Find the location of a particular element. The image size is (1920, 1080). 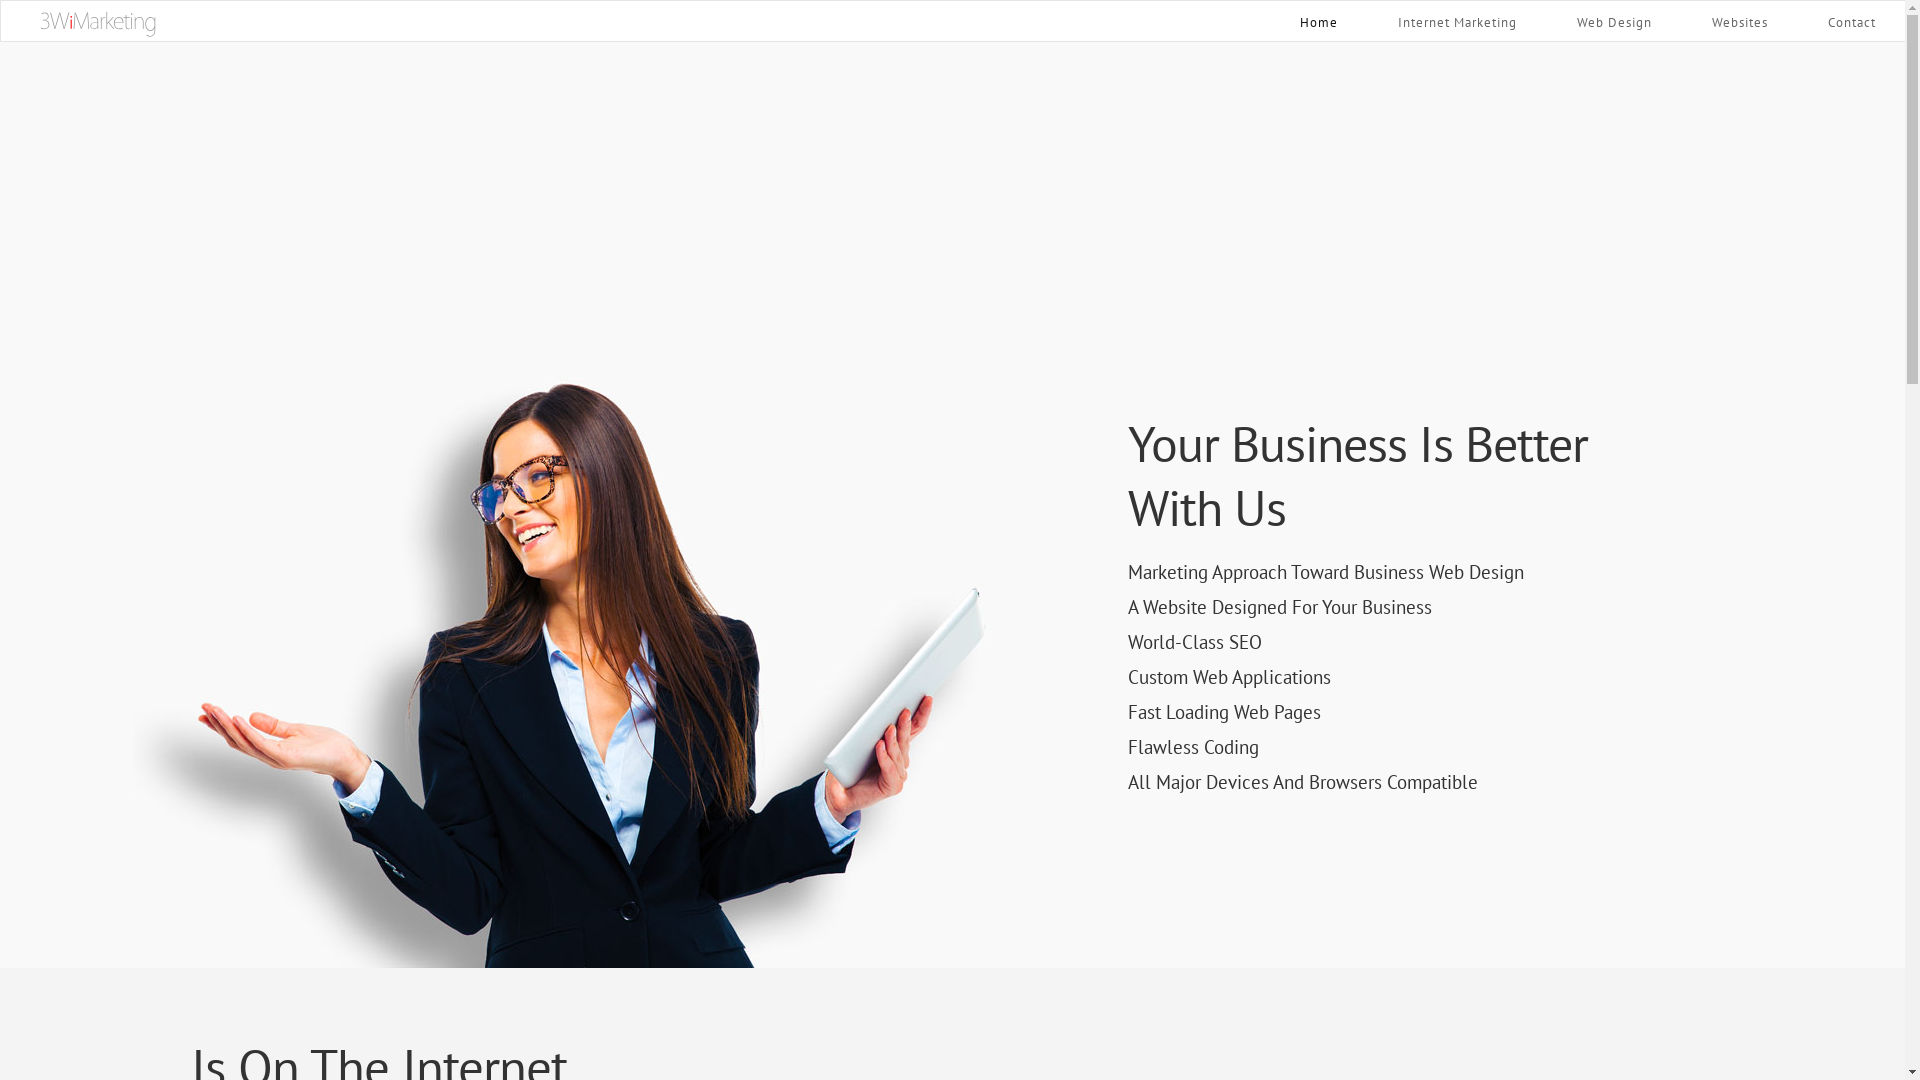

Websites is located at coordinates (1740, 21).